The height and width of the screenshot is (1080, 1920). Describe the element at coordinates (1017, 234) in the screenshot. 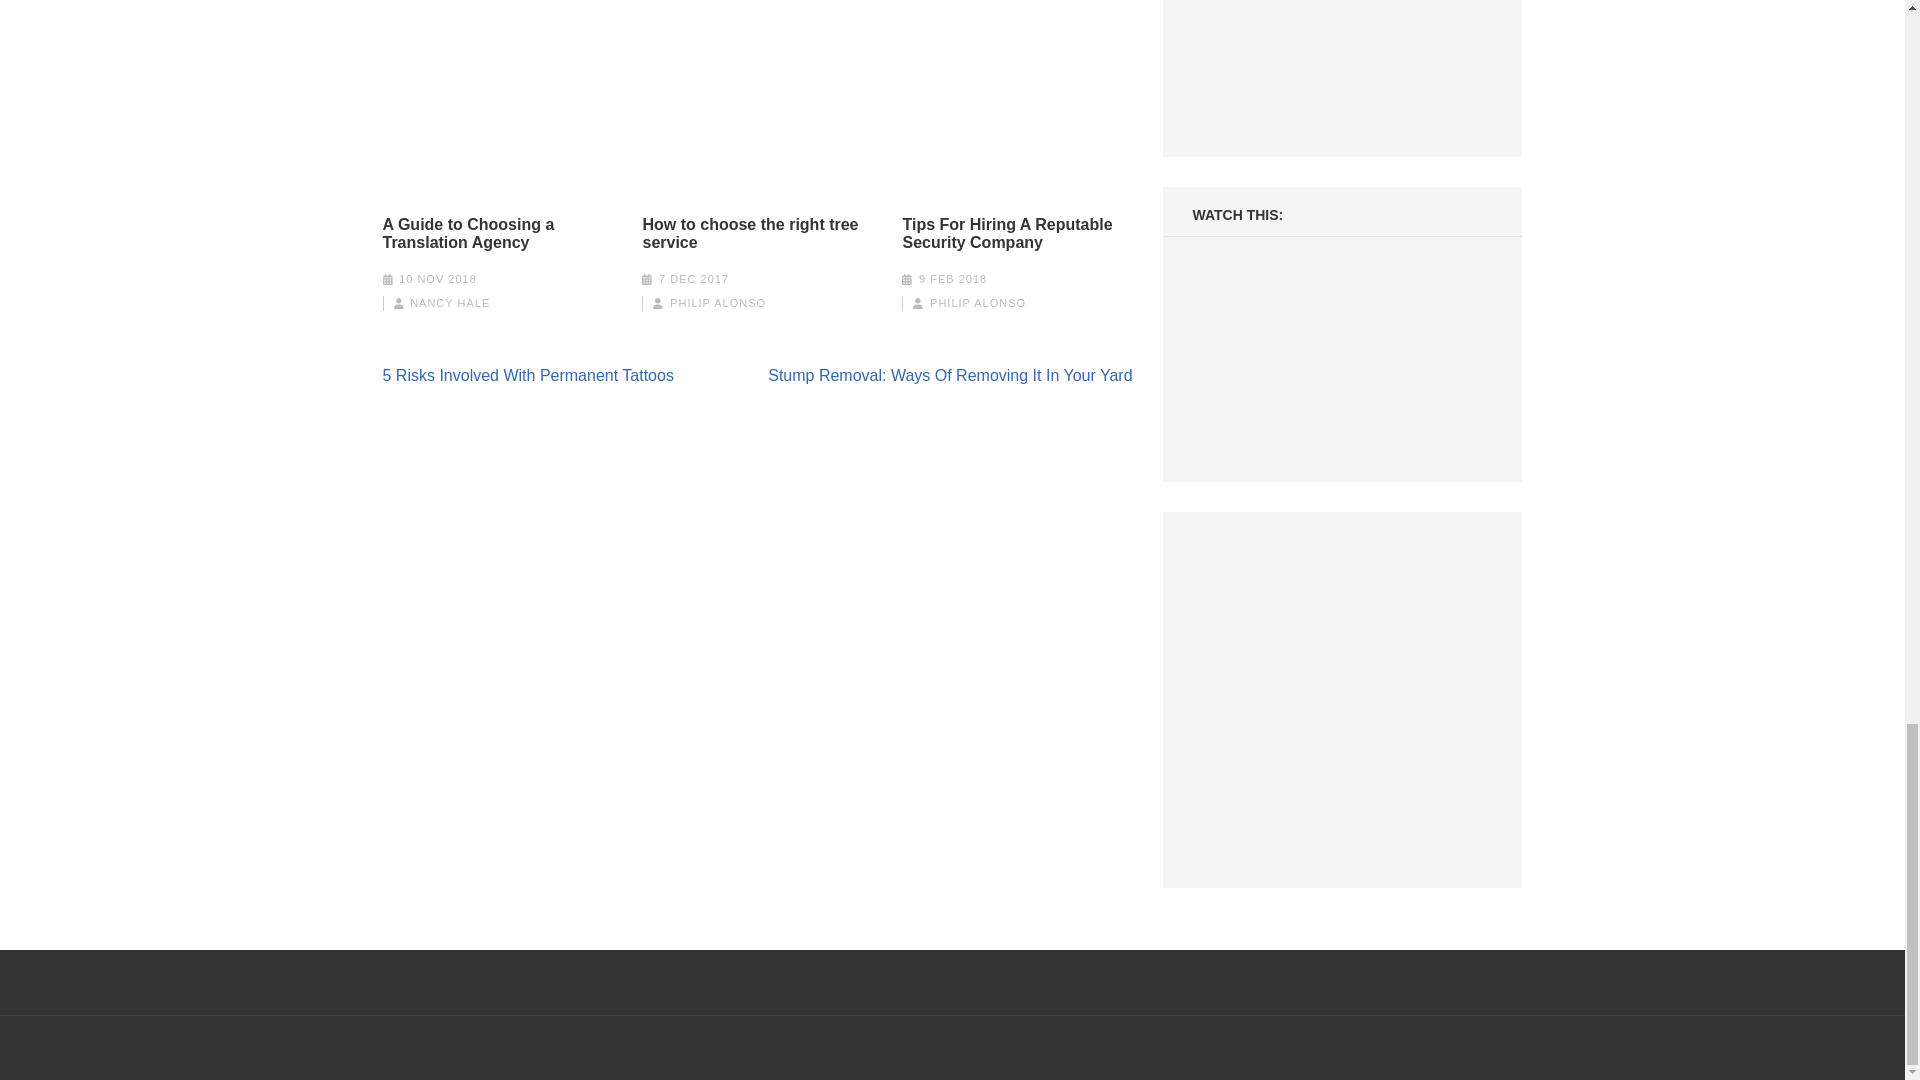

I see `Tips For Hiring A Reputable Security Company` at that location.